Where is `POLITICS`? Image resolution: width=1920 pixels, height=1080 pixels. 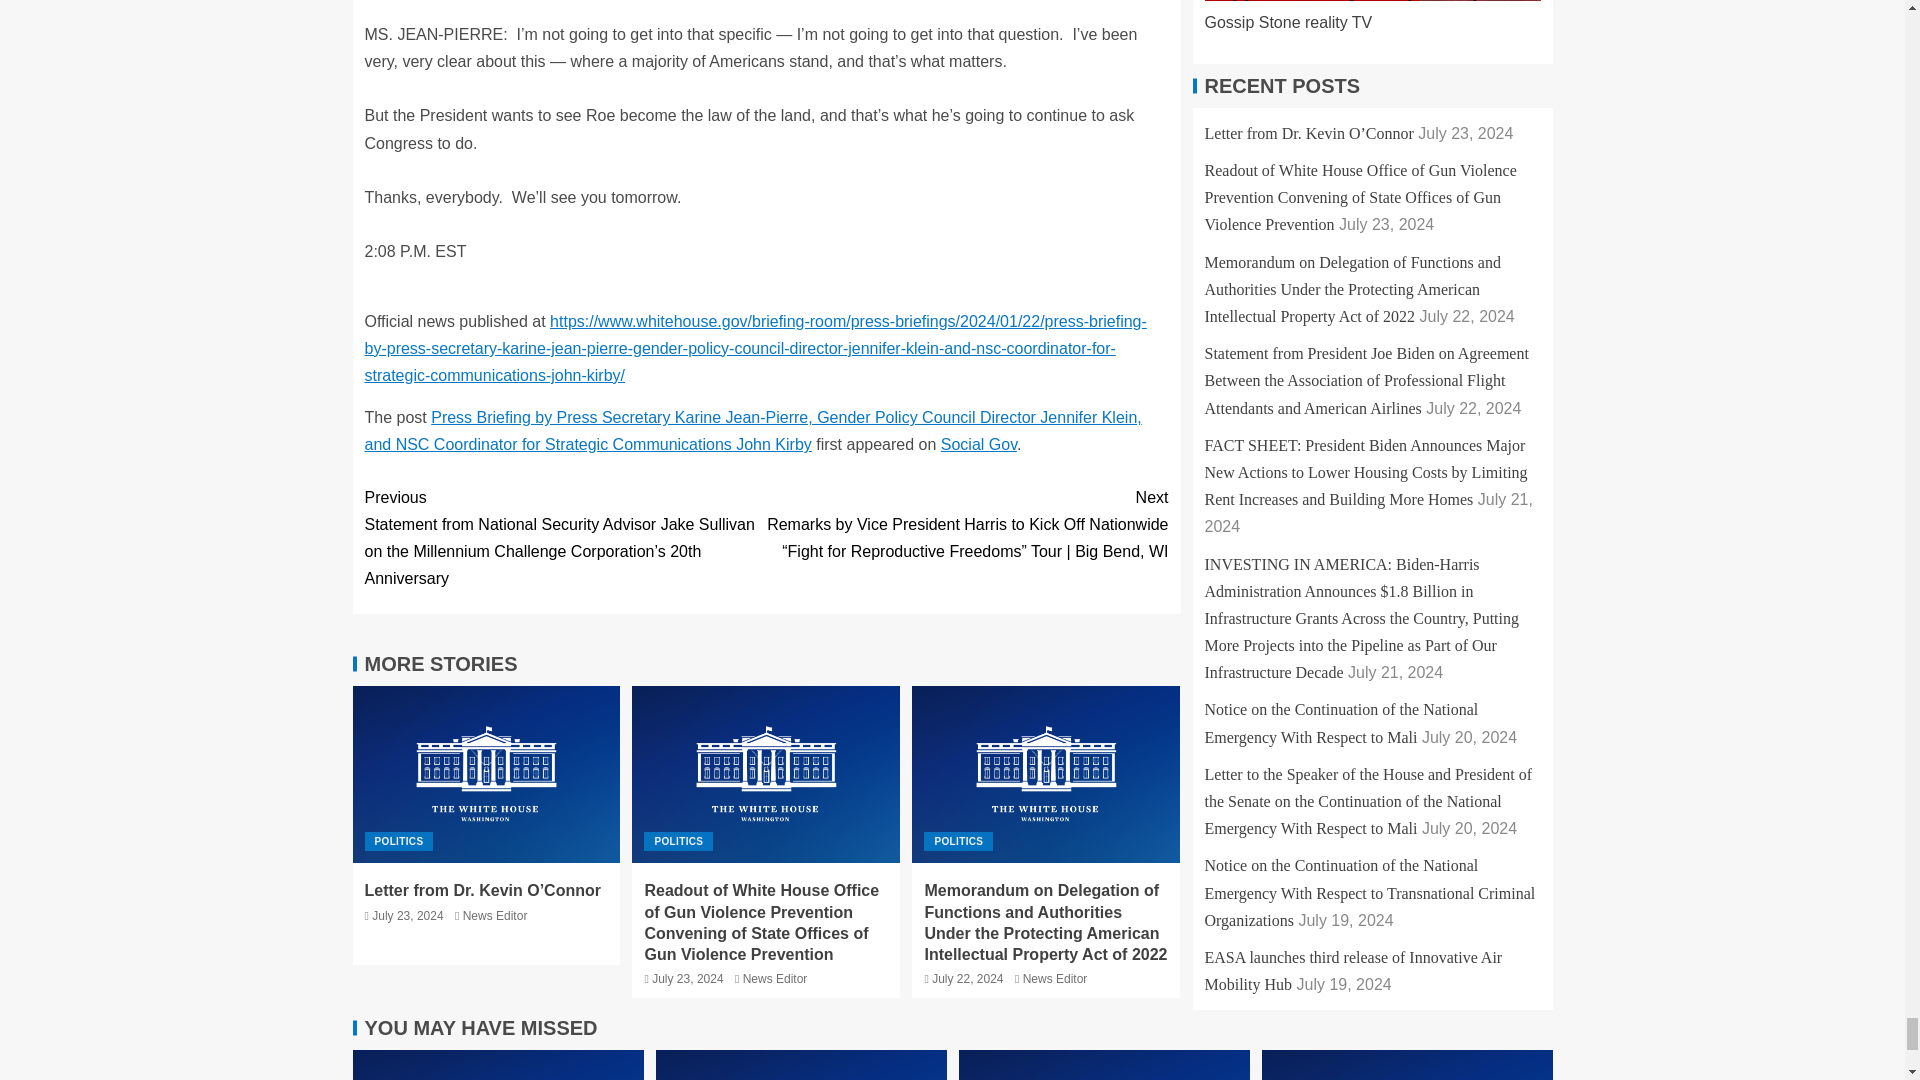
POLITICS is located at coordinates (958, 841).